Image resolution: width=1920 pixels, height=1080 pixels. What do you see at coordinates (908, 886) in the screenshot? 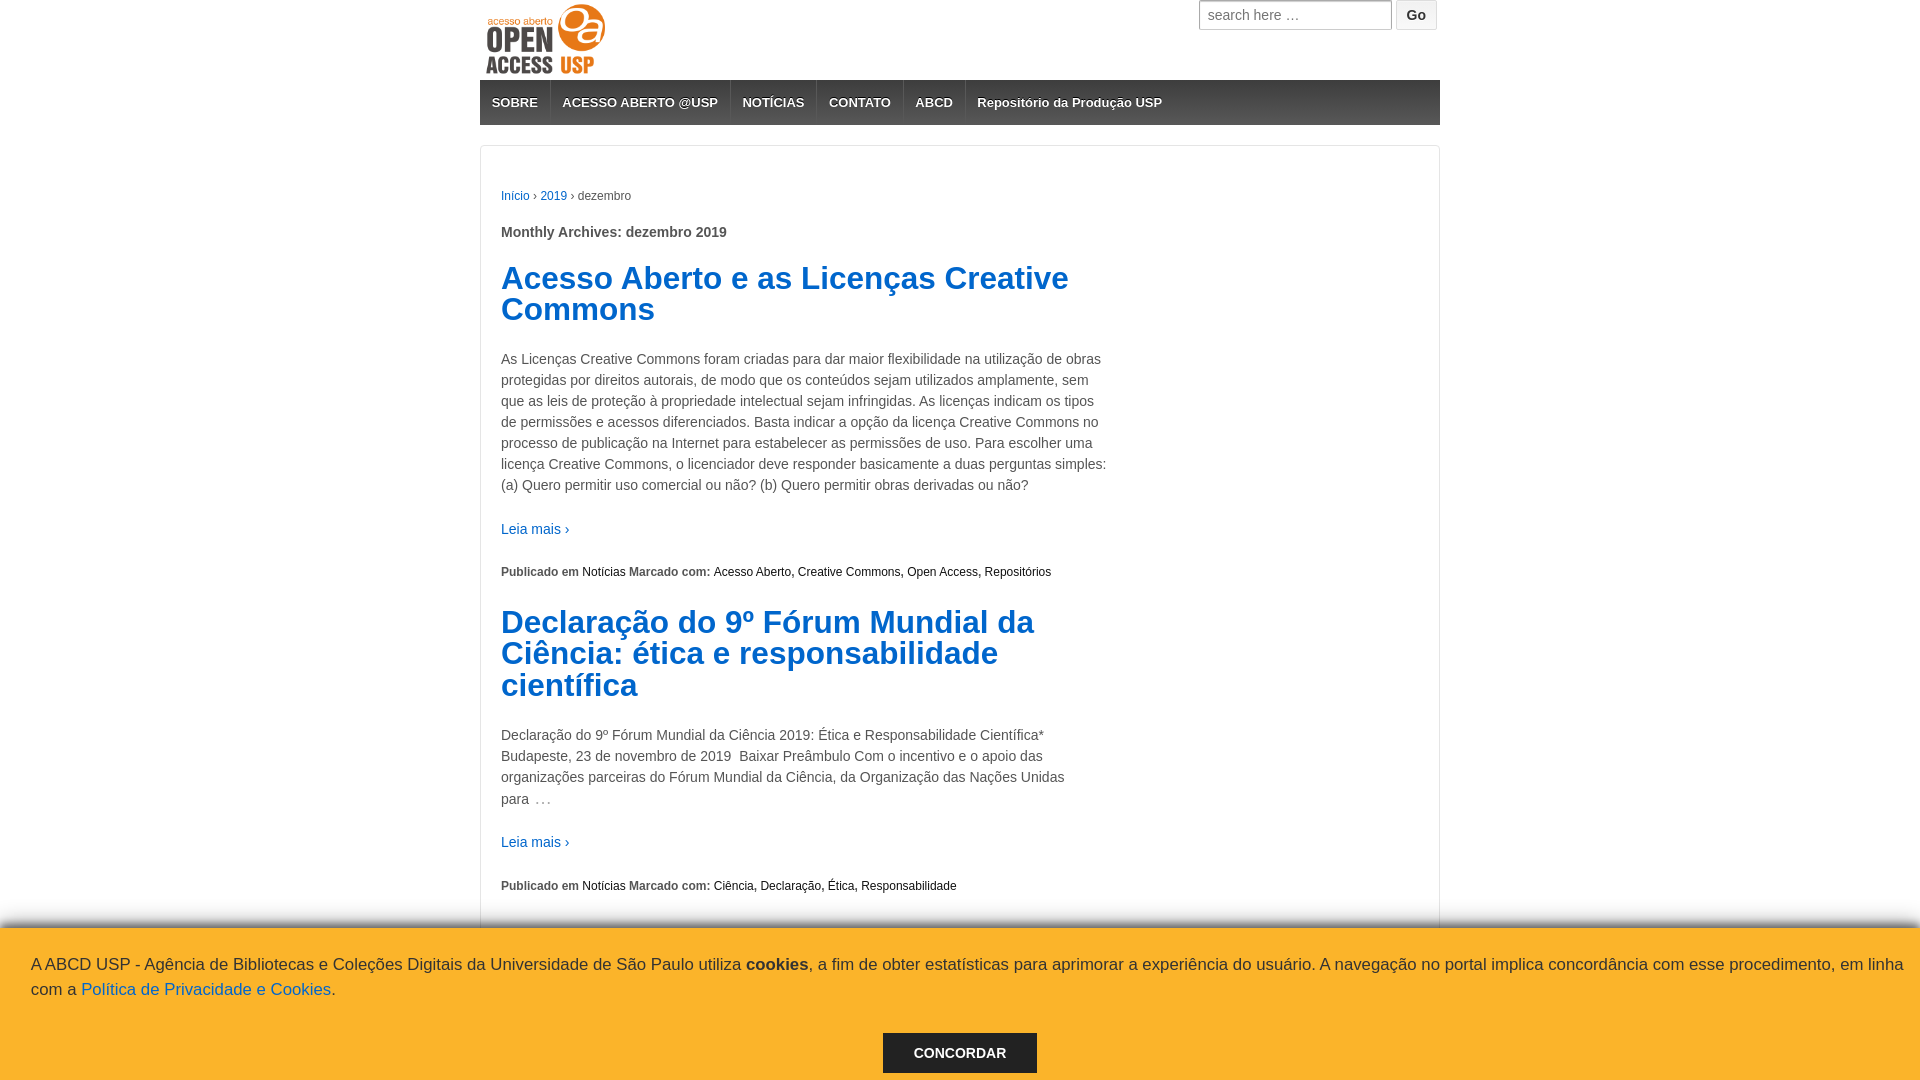
I see `Responsabilidade` at bounding box center [908, 886].